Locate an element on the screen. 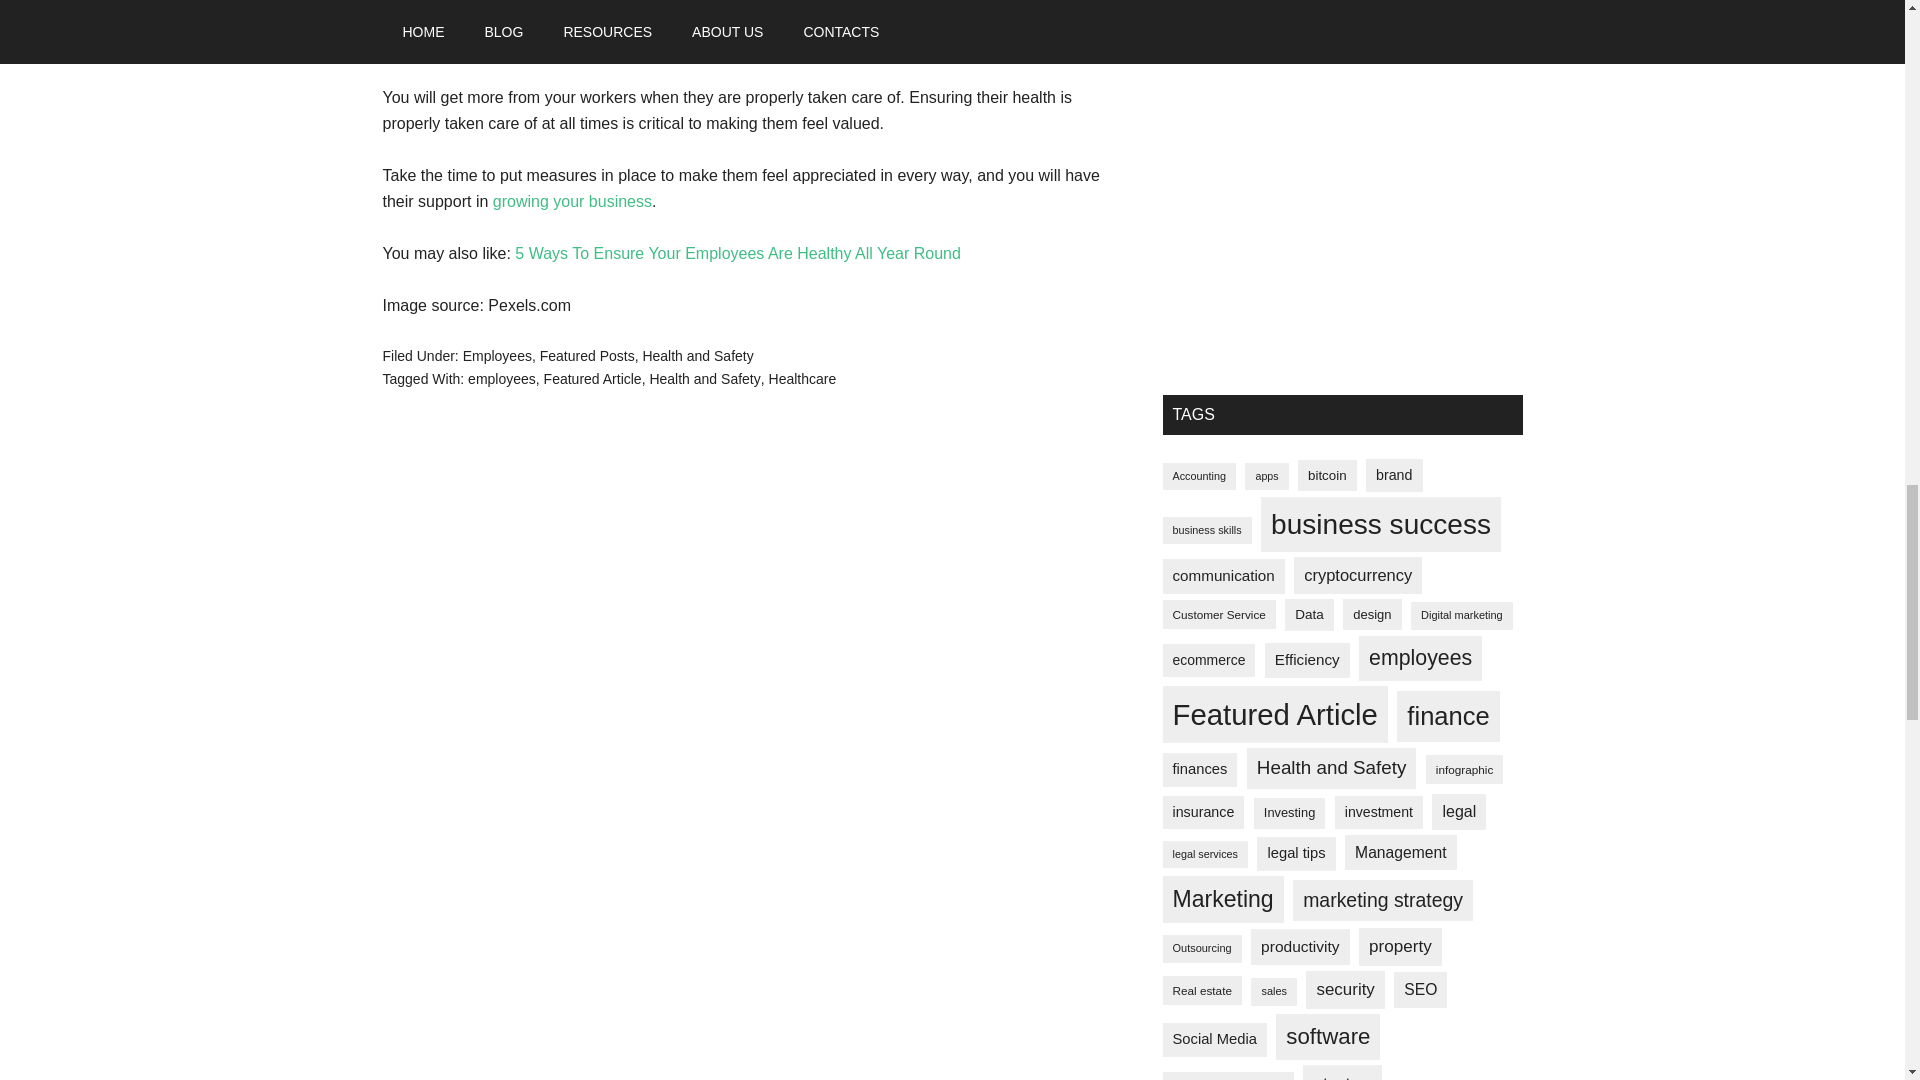 The width and height of the screenshot is (1920, 1080). growing your business is located at coordinates (572, 201).